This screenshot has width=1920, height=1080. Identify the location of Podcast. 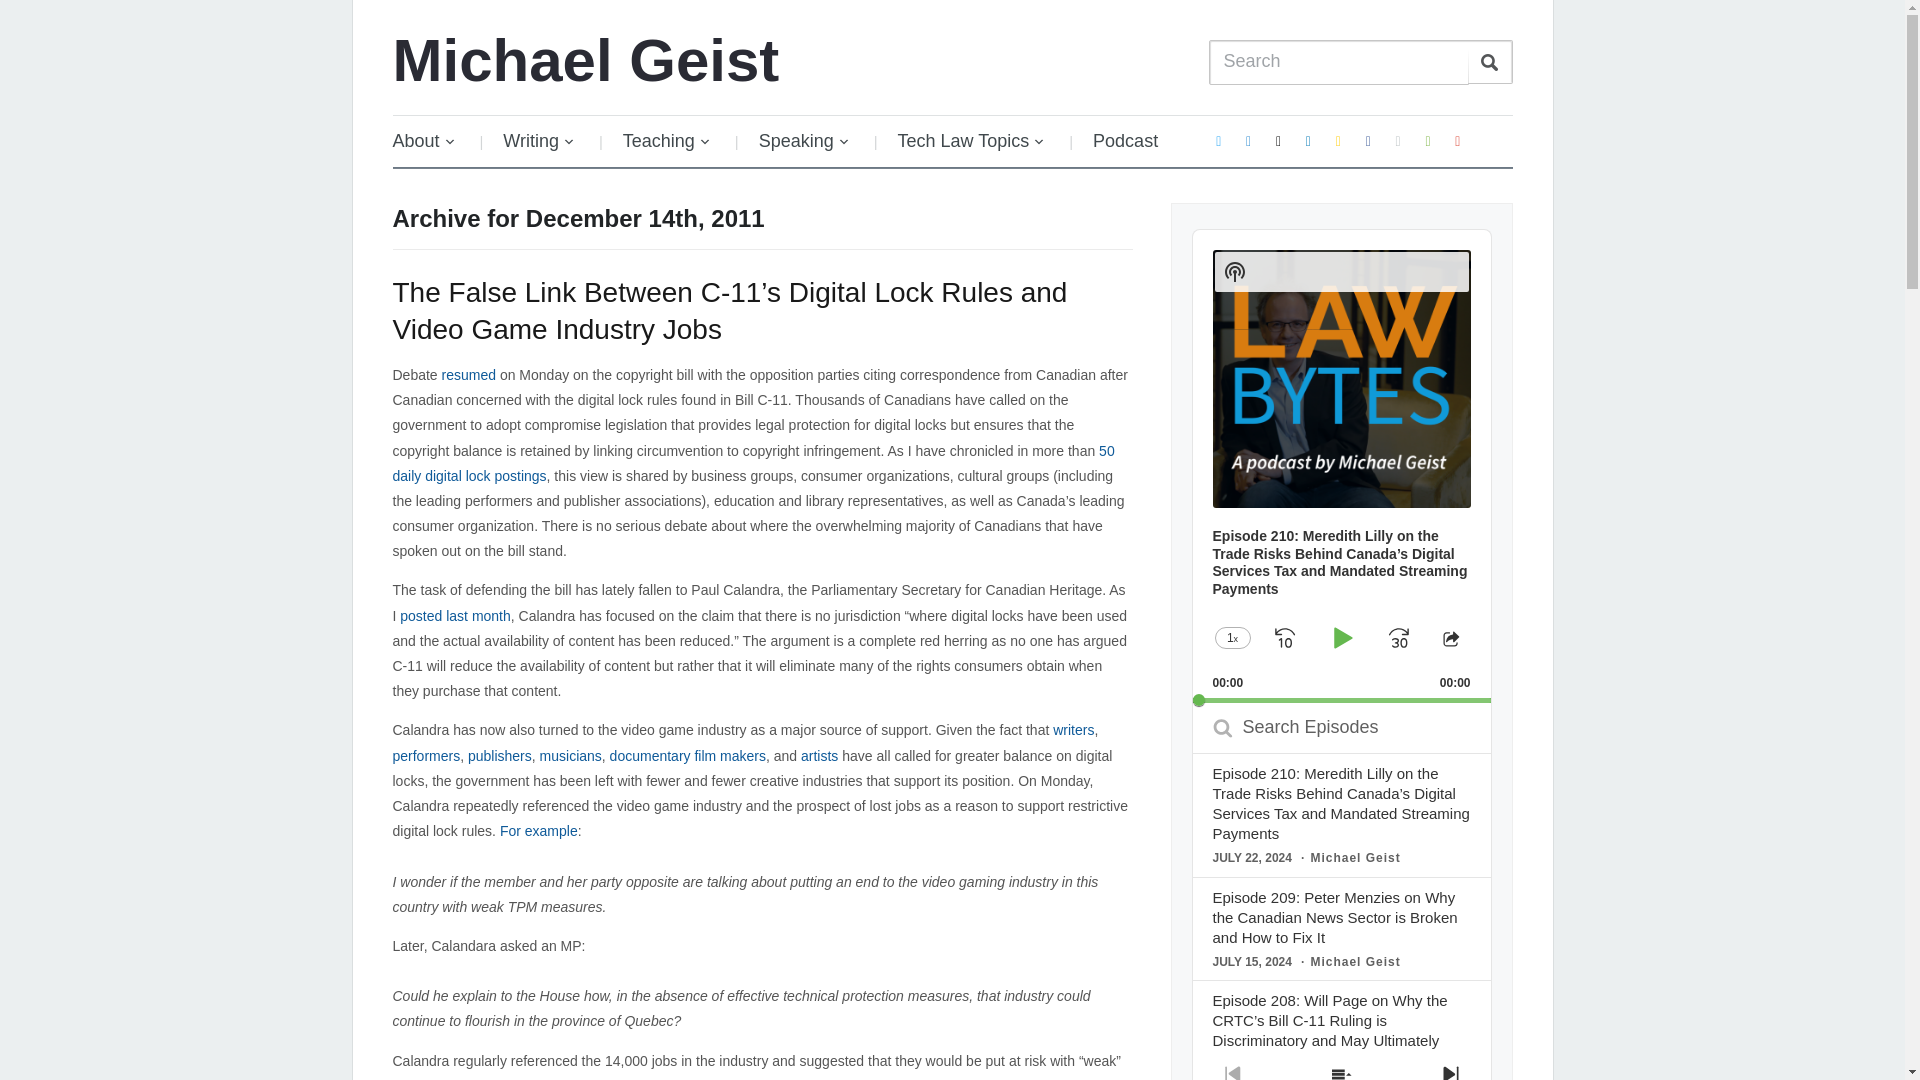
(1126, 141).